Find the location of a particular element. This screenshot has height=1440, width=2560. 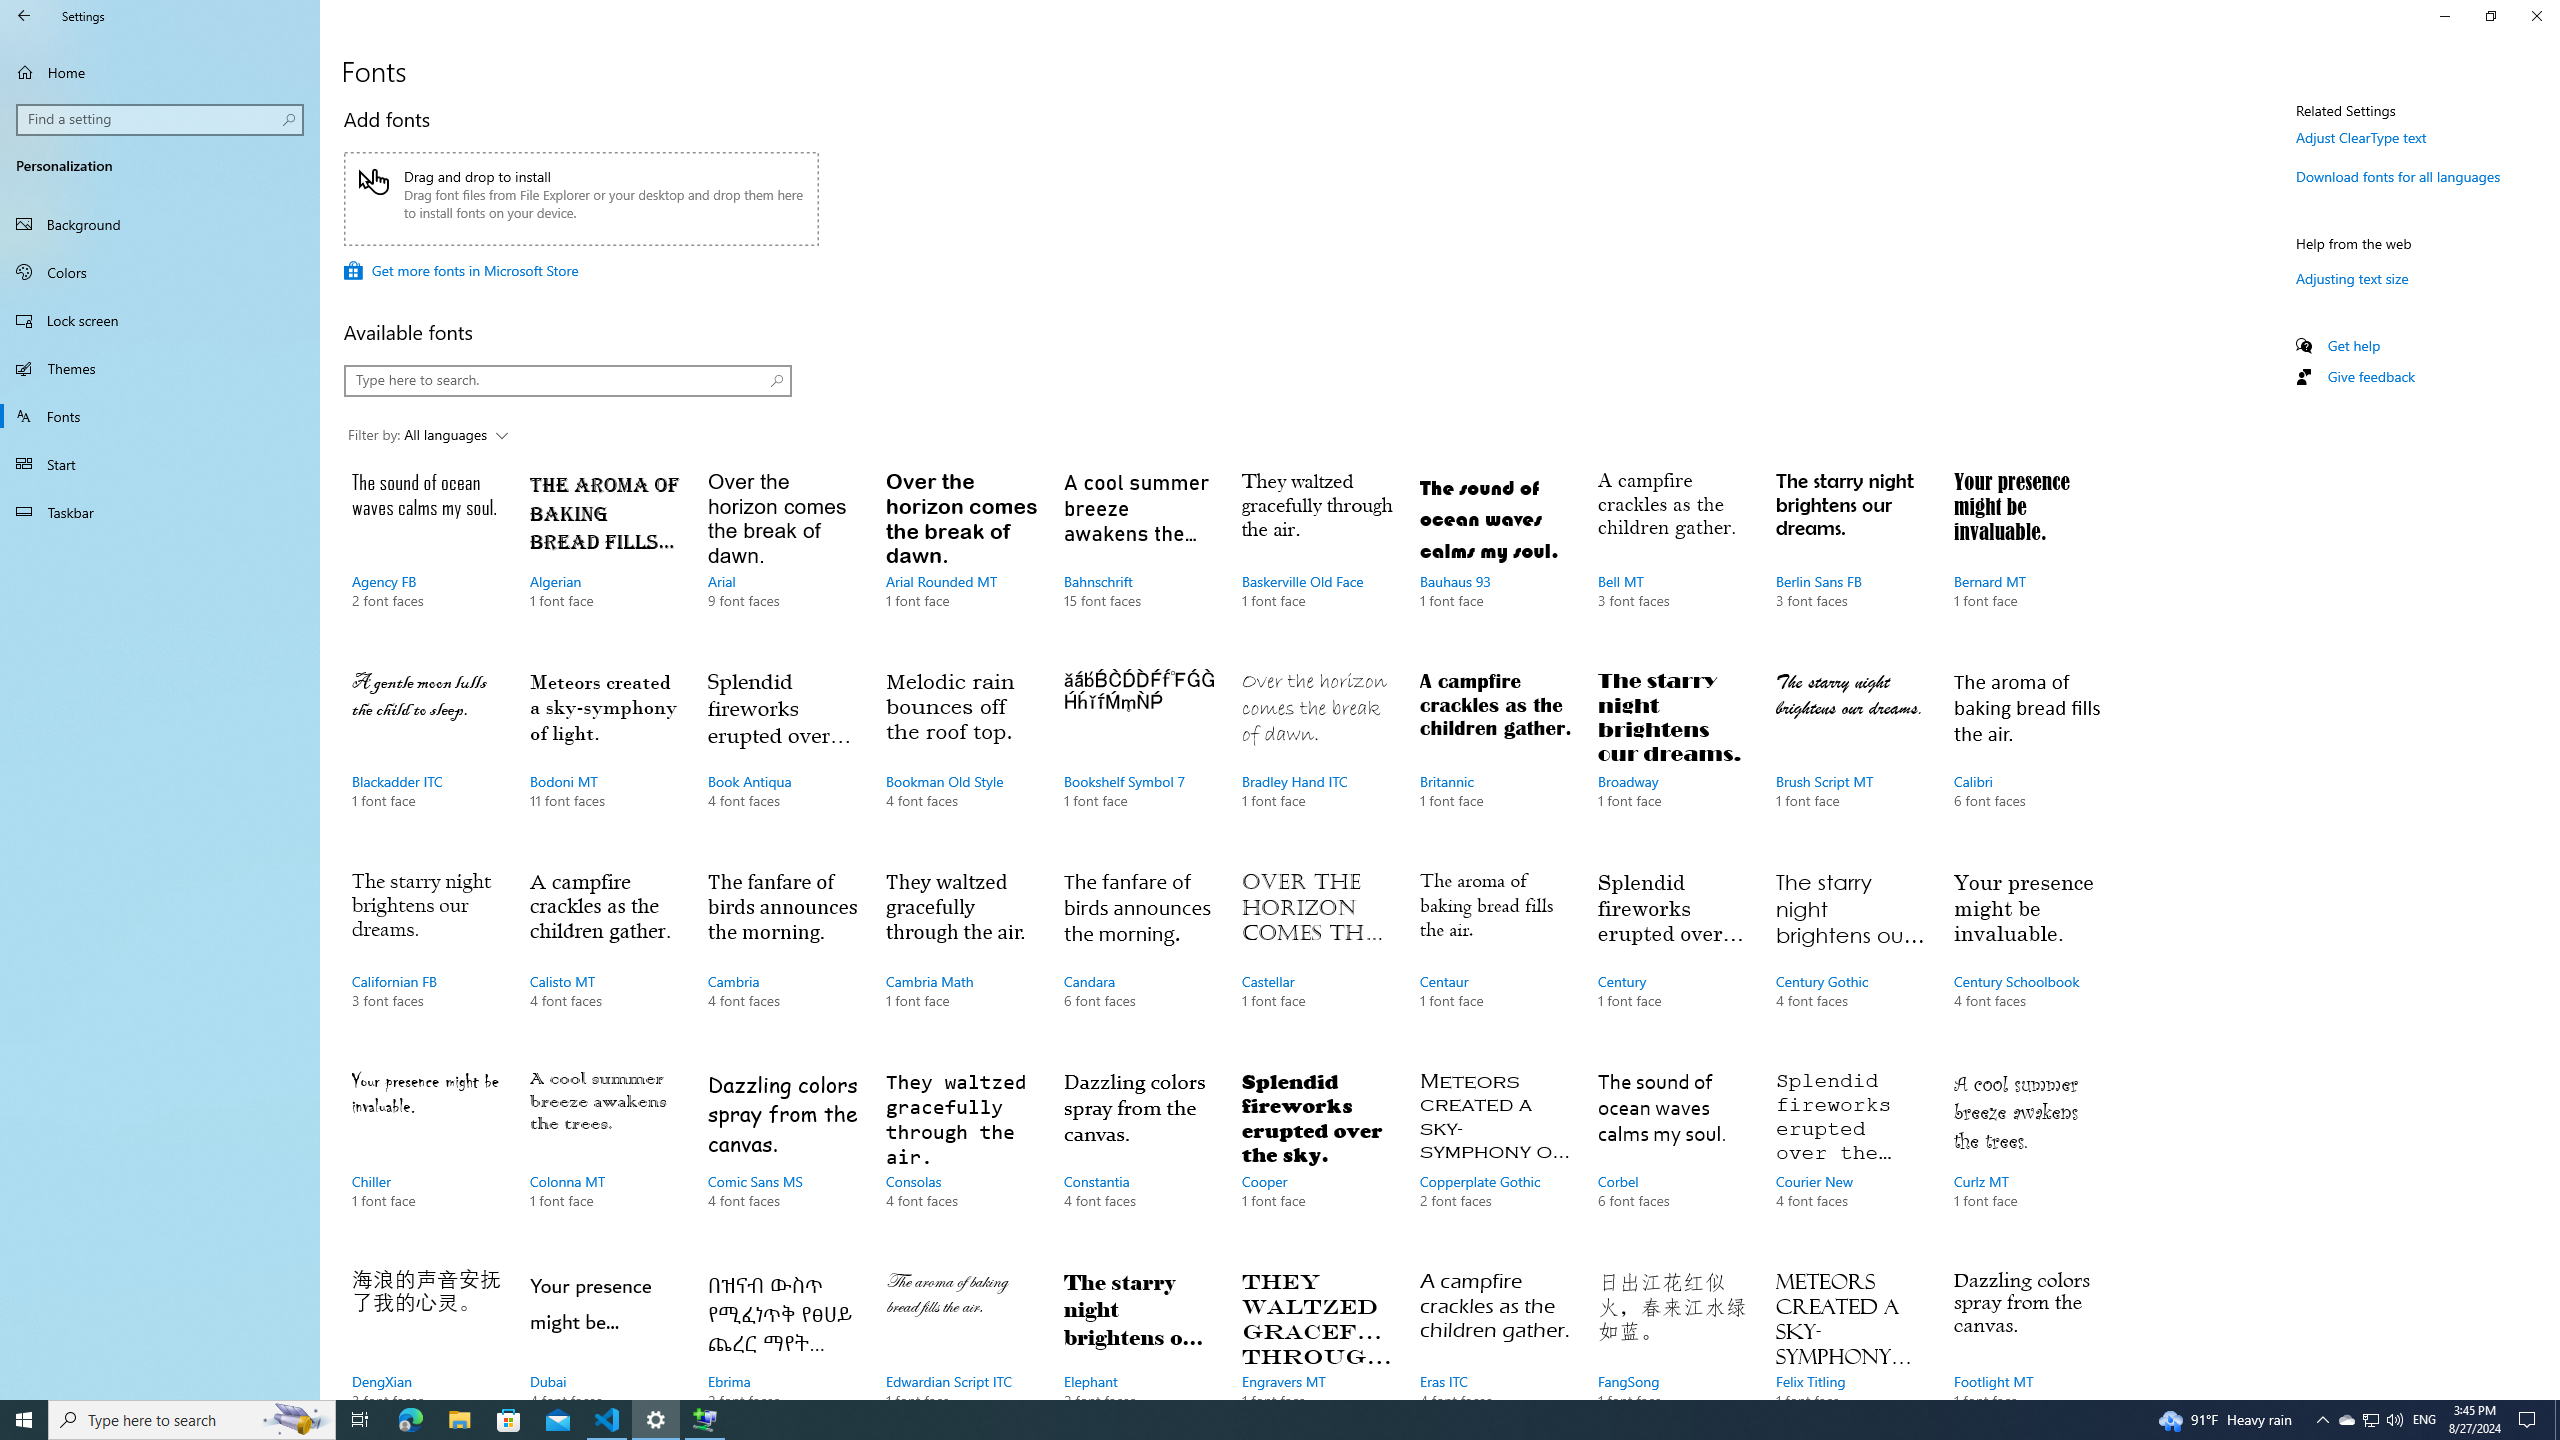

Colors is located at coordinates (160, 272).